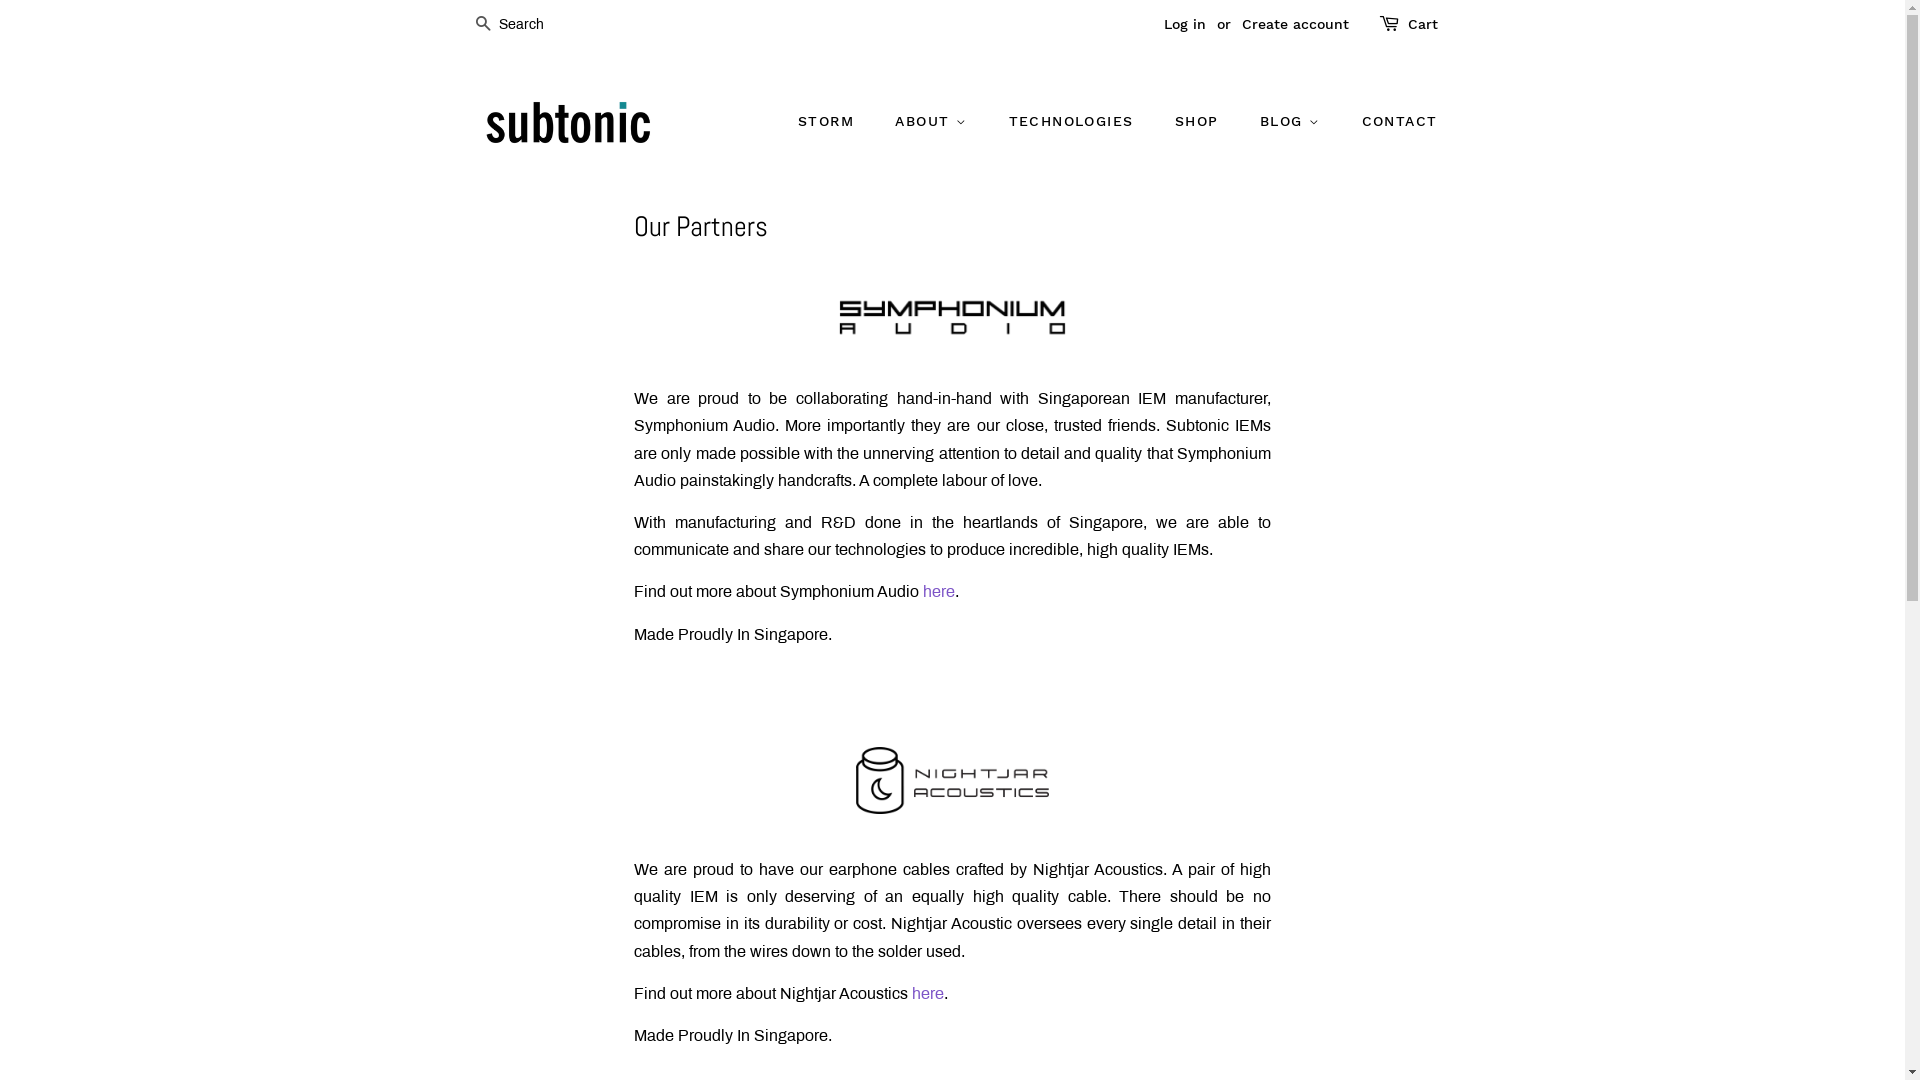 The image size is (1920, 1080). Describe the element at coordinates (484, 26) in the screenshot. I see `SEARCH` at that location.